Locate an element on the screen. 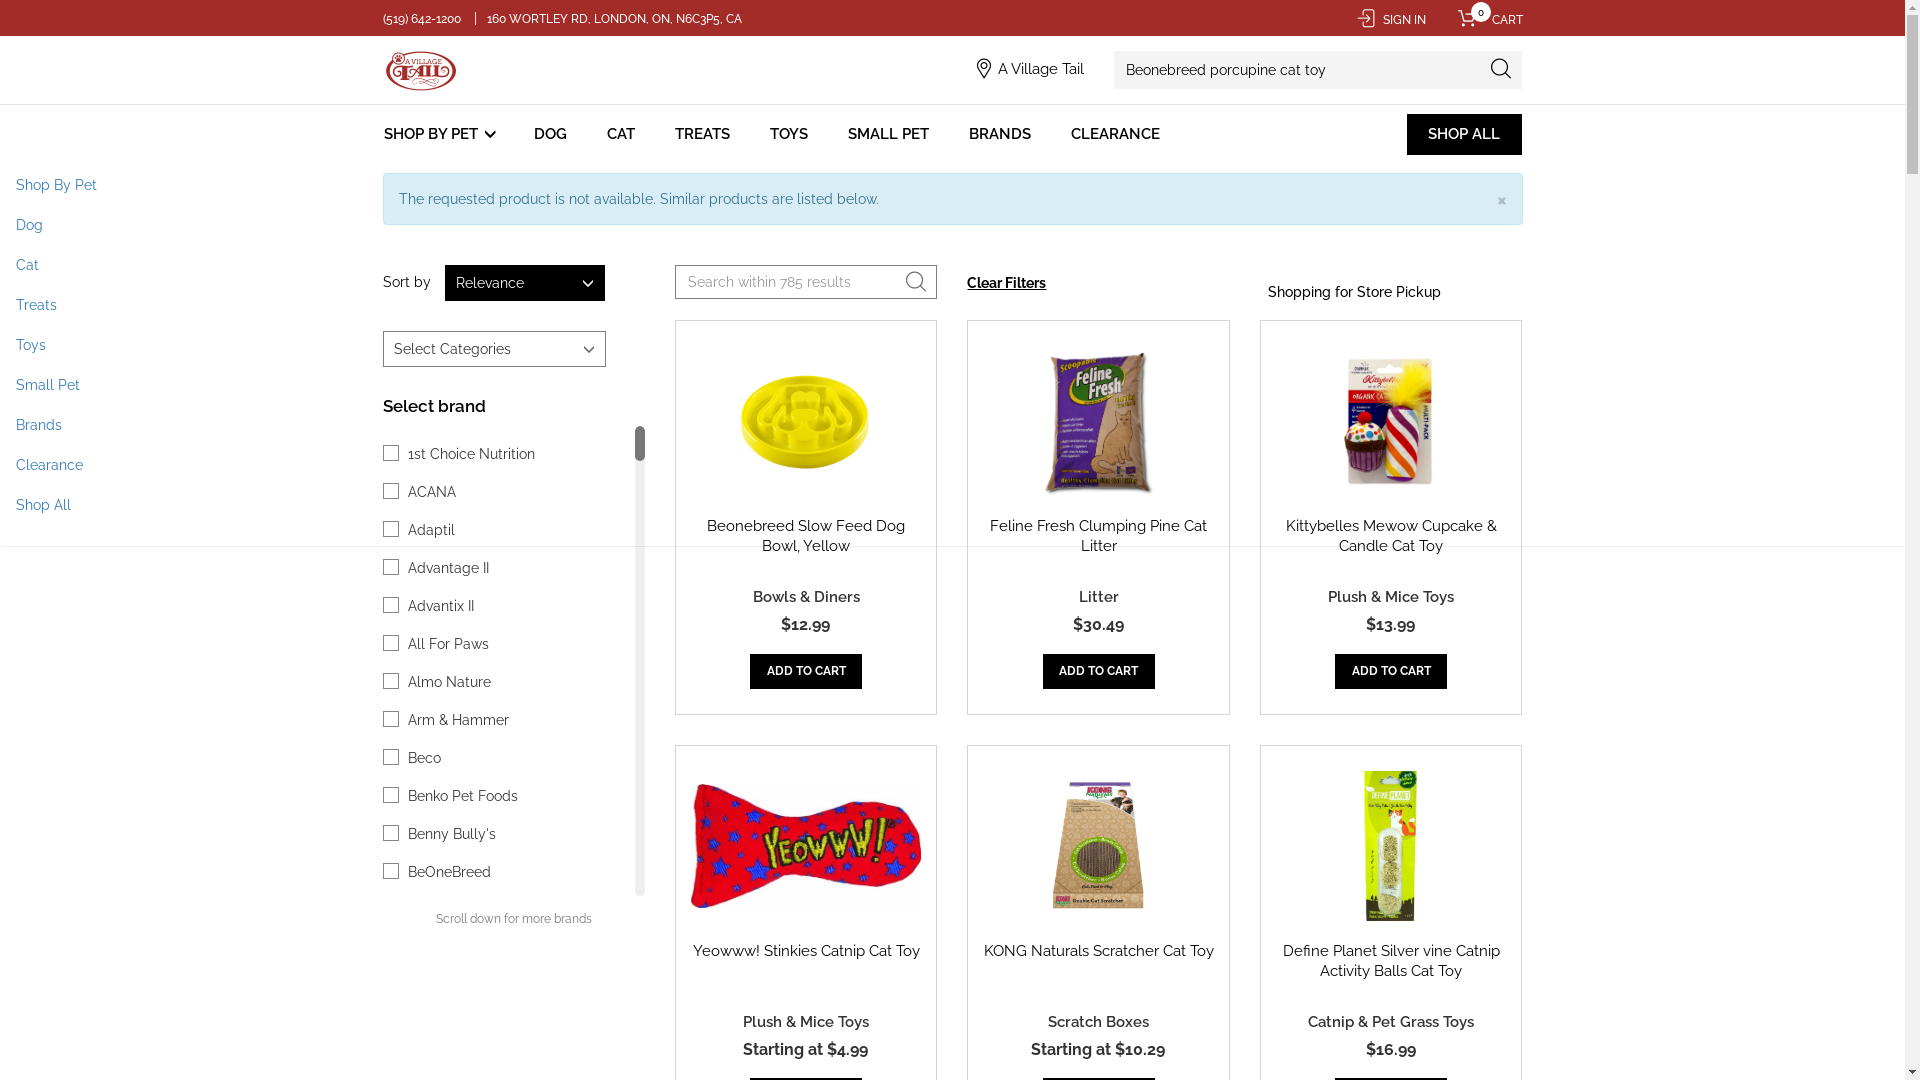 The width and height of the screenshot is (1920, 1080). TOYS is located at coordinates (788, 134).